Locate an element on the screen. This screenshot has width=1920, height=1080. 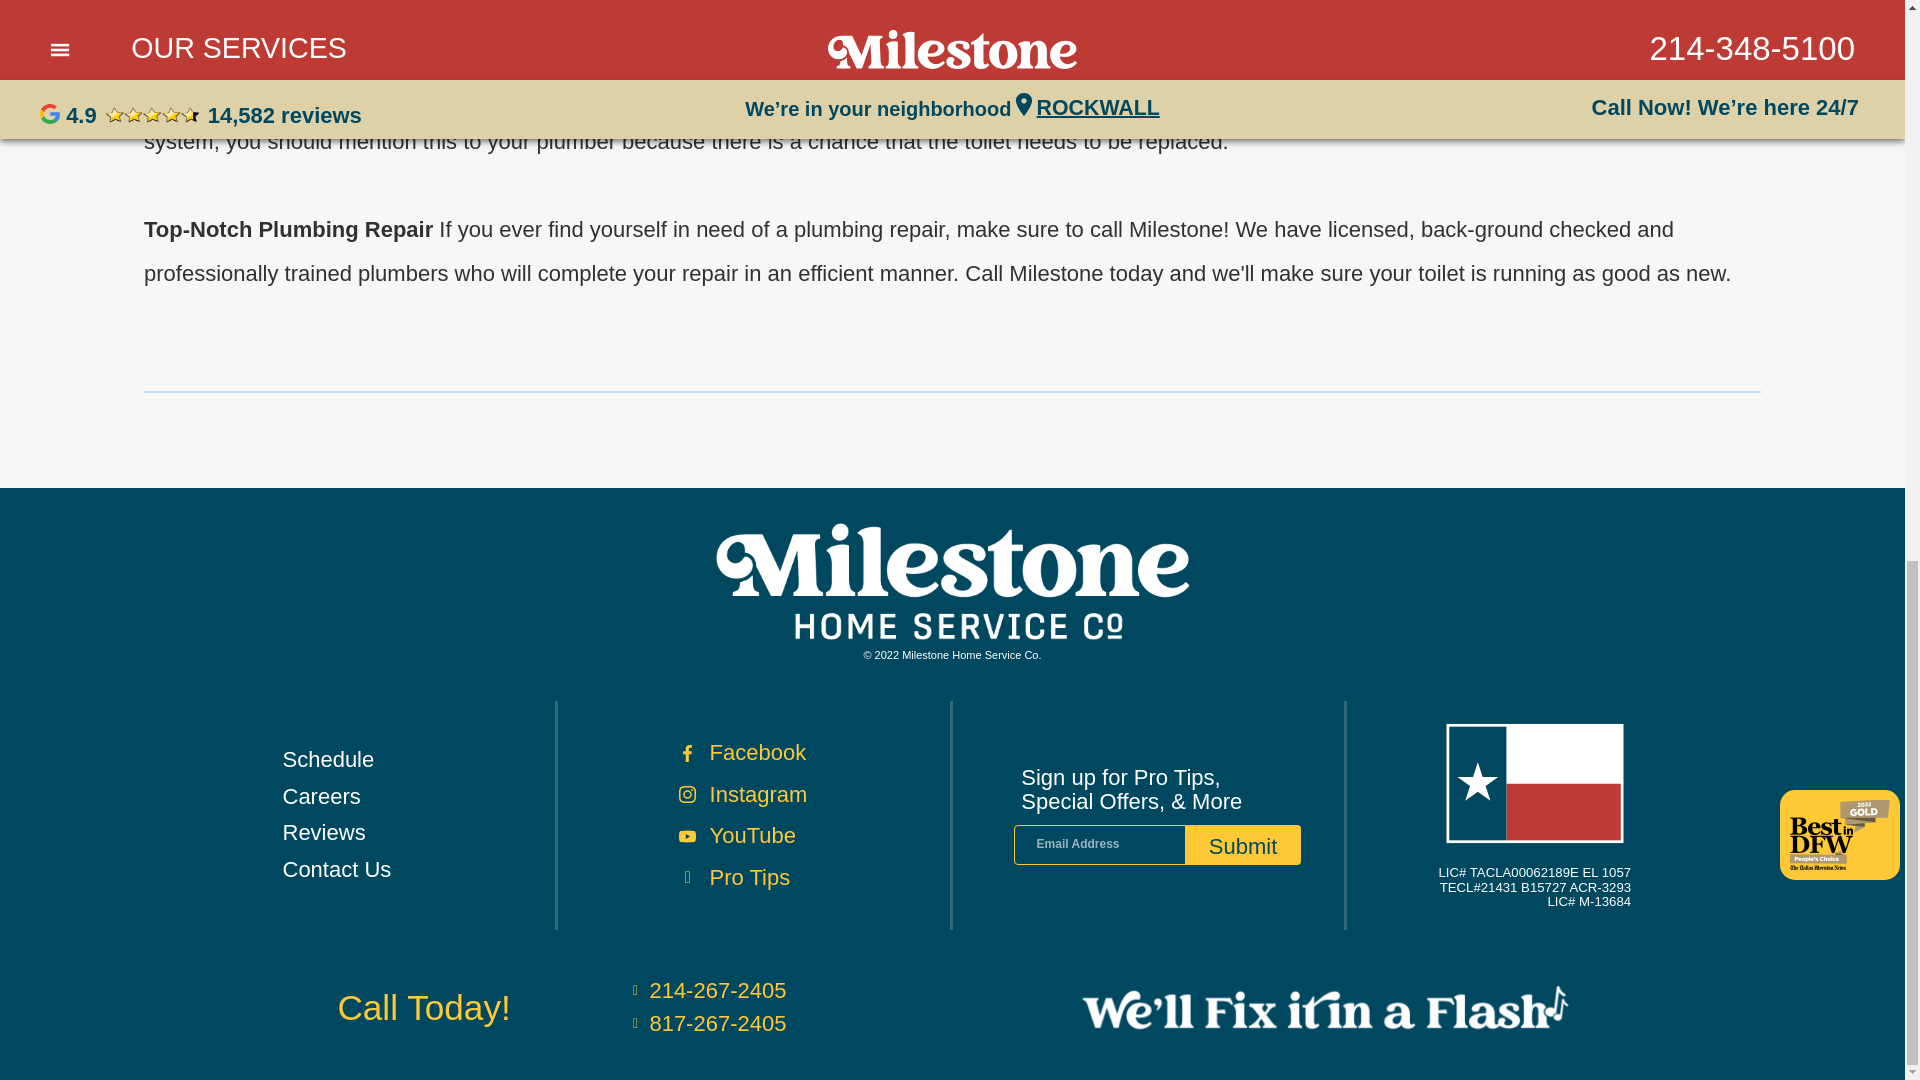
YouTube is located at coordinates (810, 836).